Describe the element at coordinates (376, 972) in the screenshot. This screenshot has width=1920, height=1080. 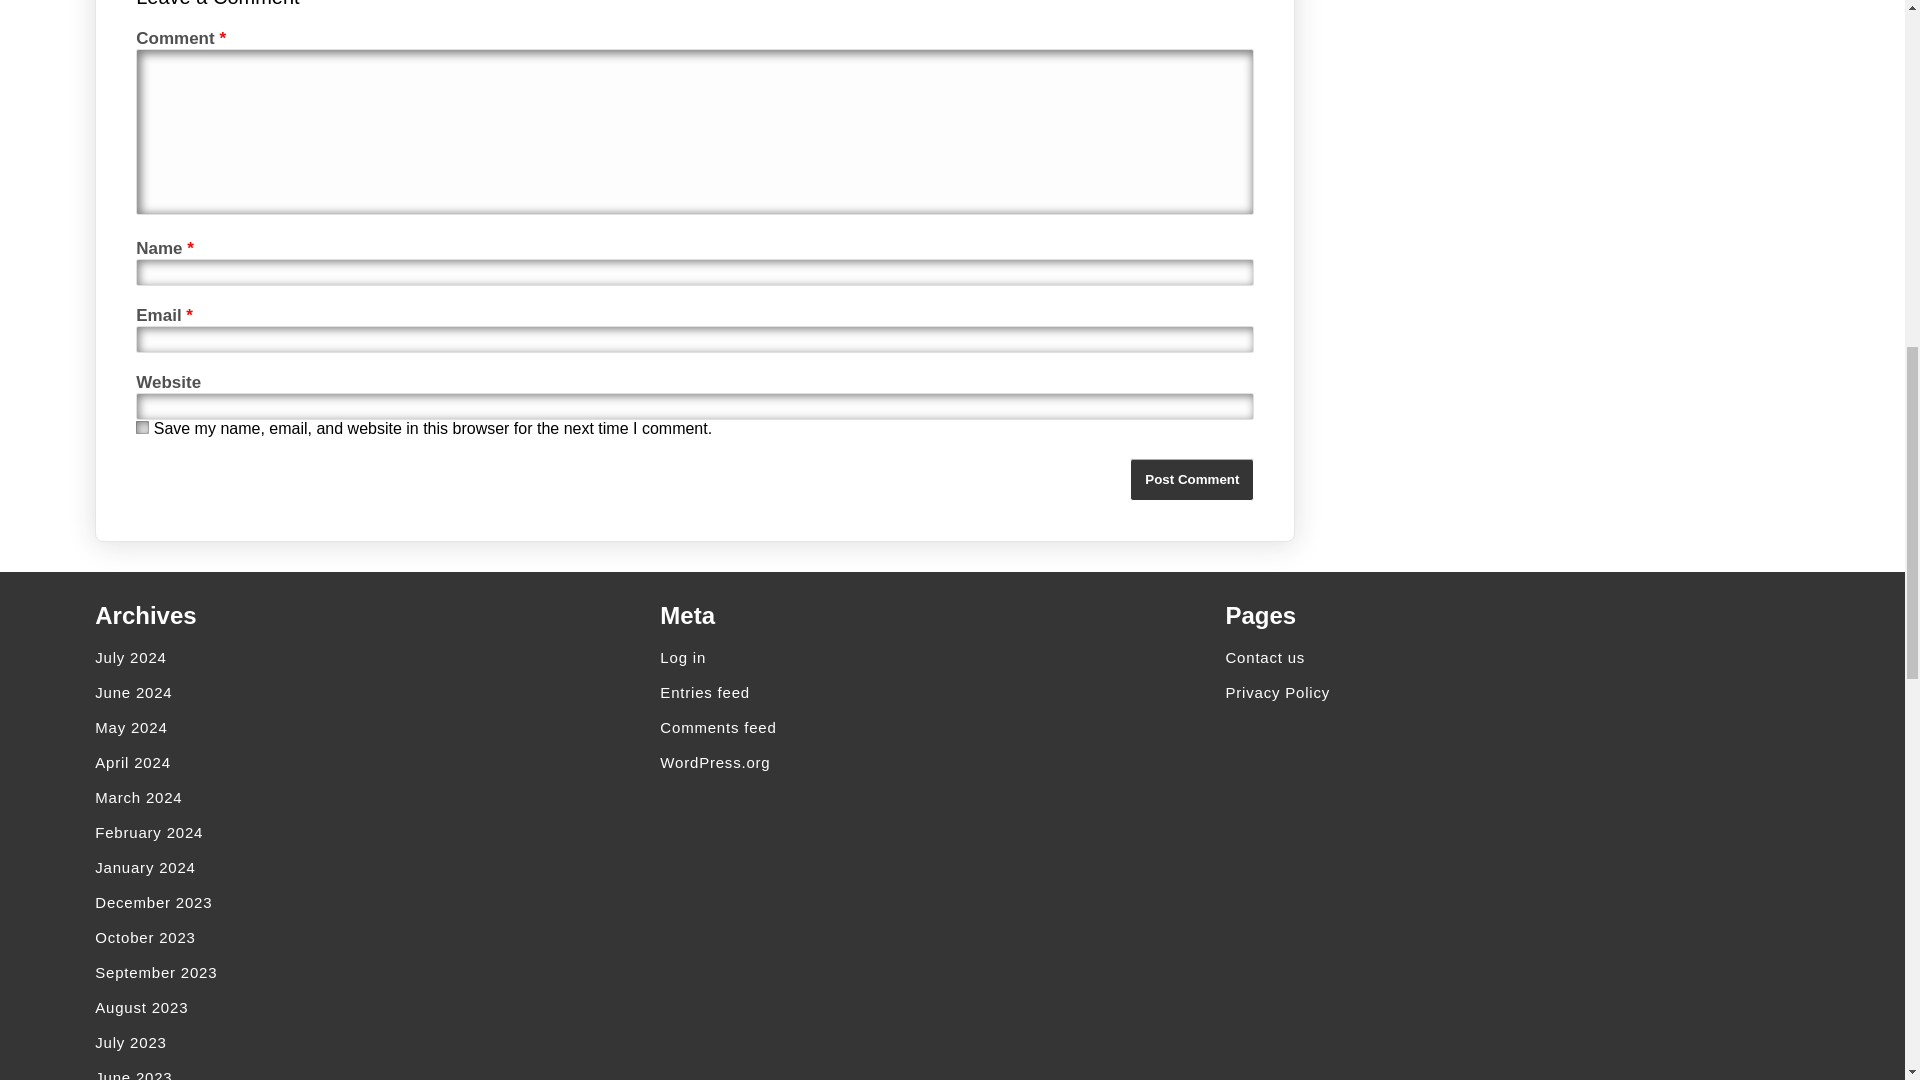
I see `September 2023` at that location.